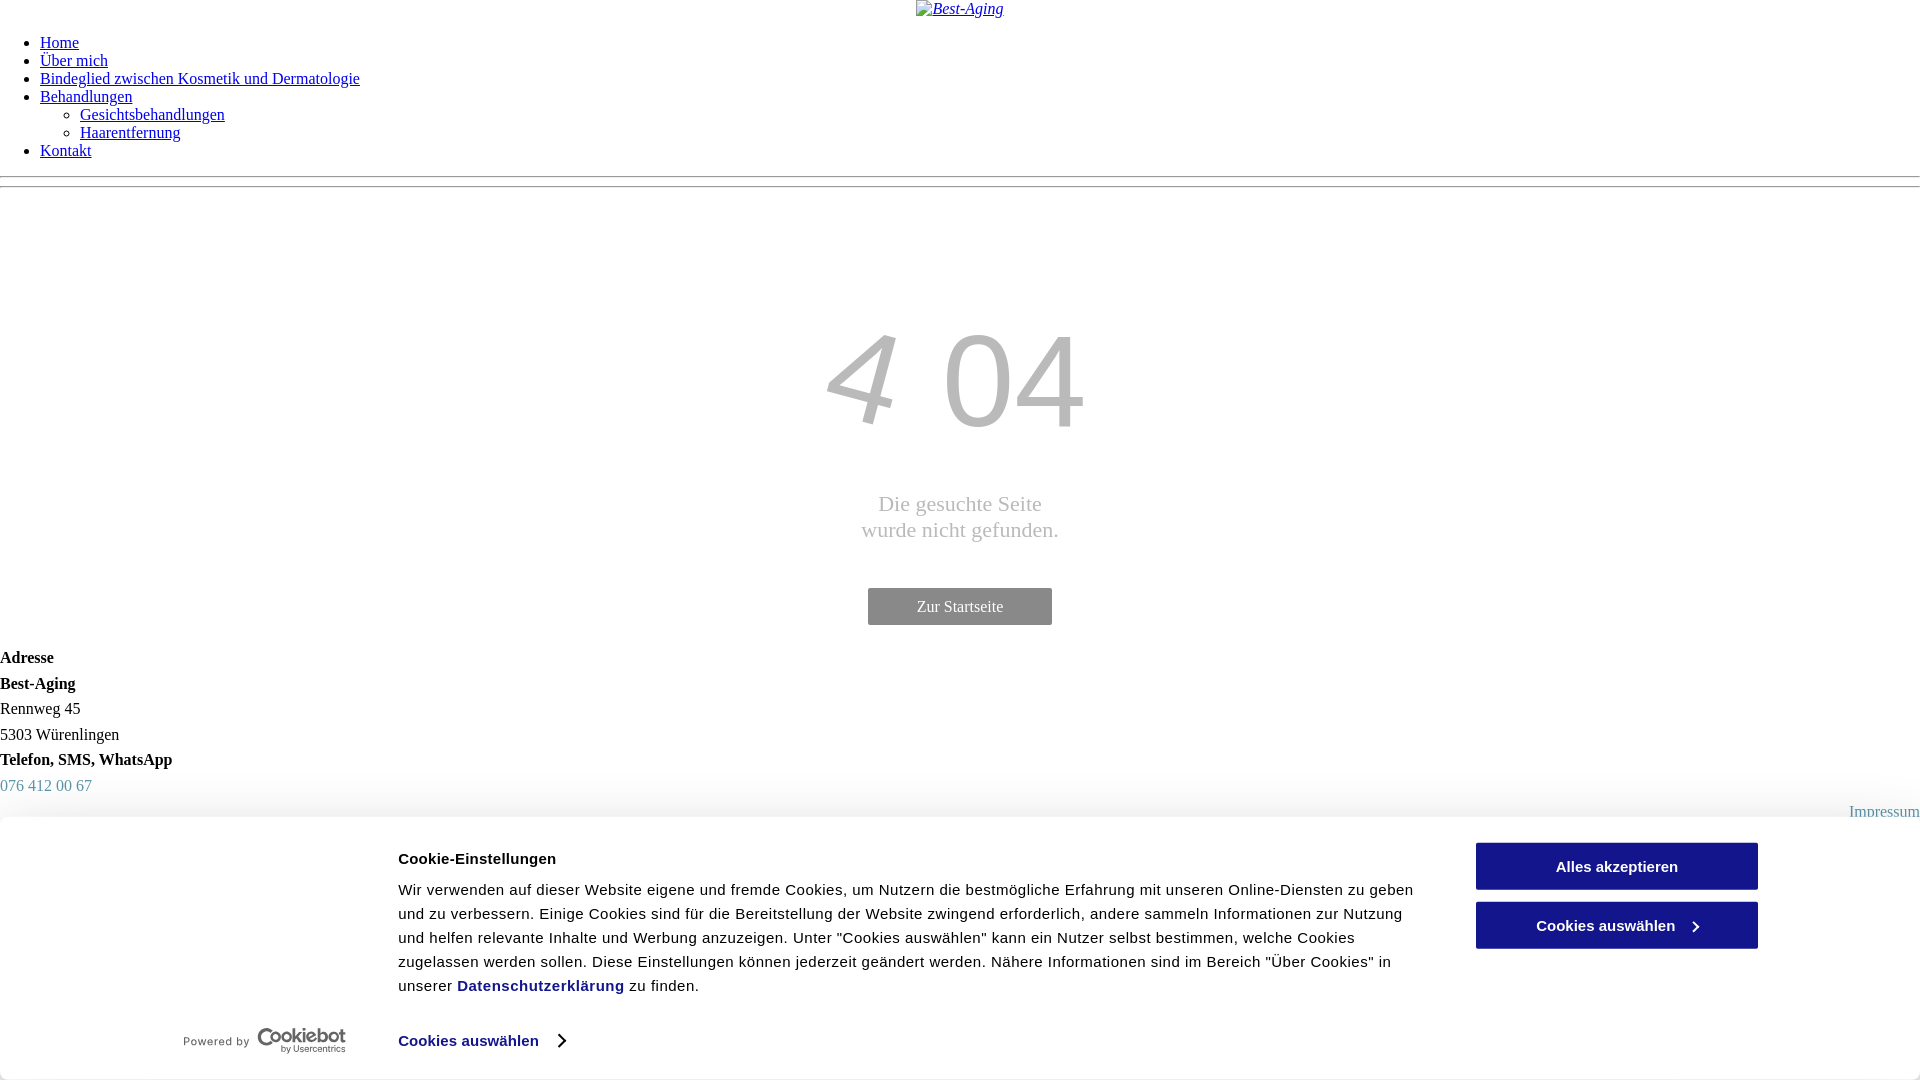 The width and height of the screenshot is (1920, 1080). Describe the element at coordinates (1617, 866) in the screenshot. I see `Alles akzeptieren` at that location.